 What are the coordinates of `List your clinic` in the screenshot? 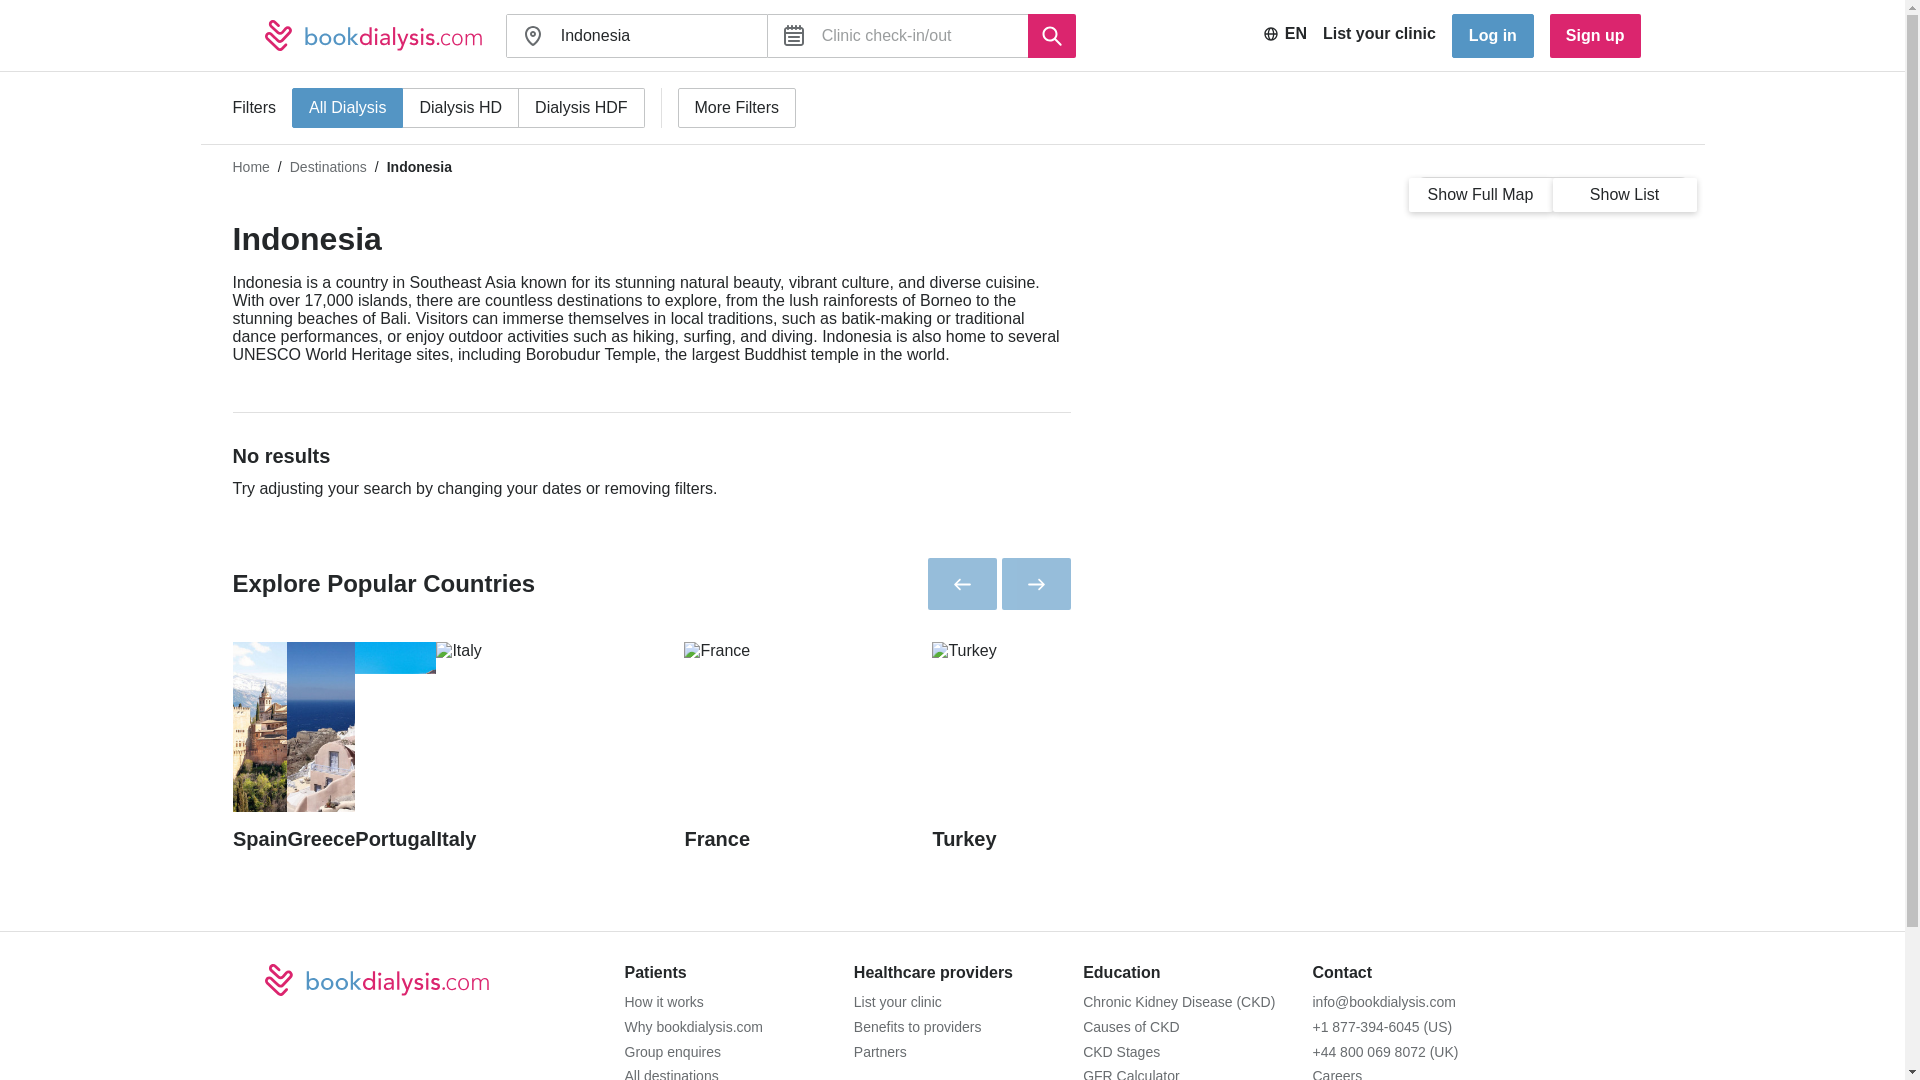 It's located at (1379, 36).